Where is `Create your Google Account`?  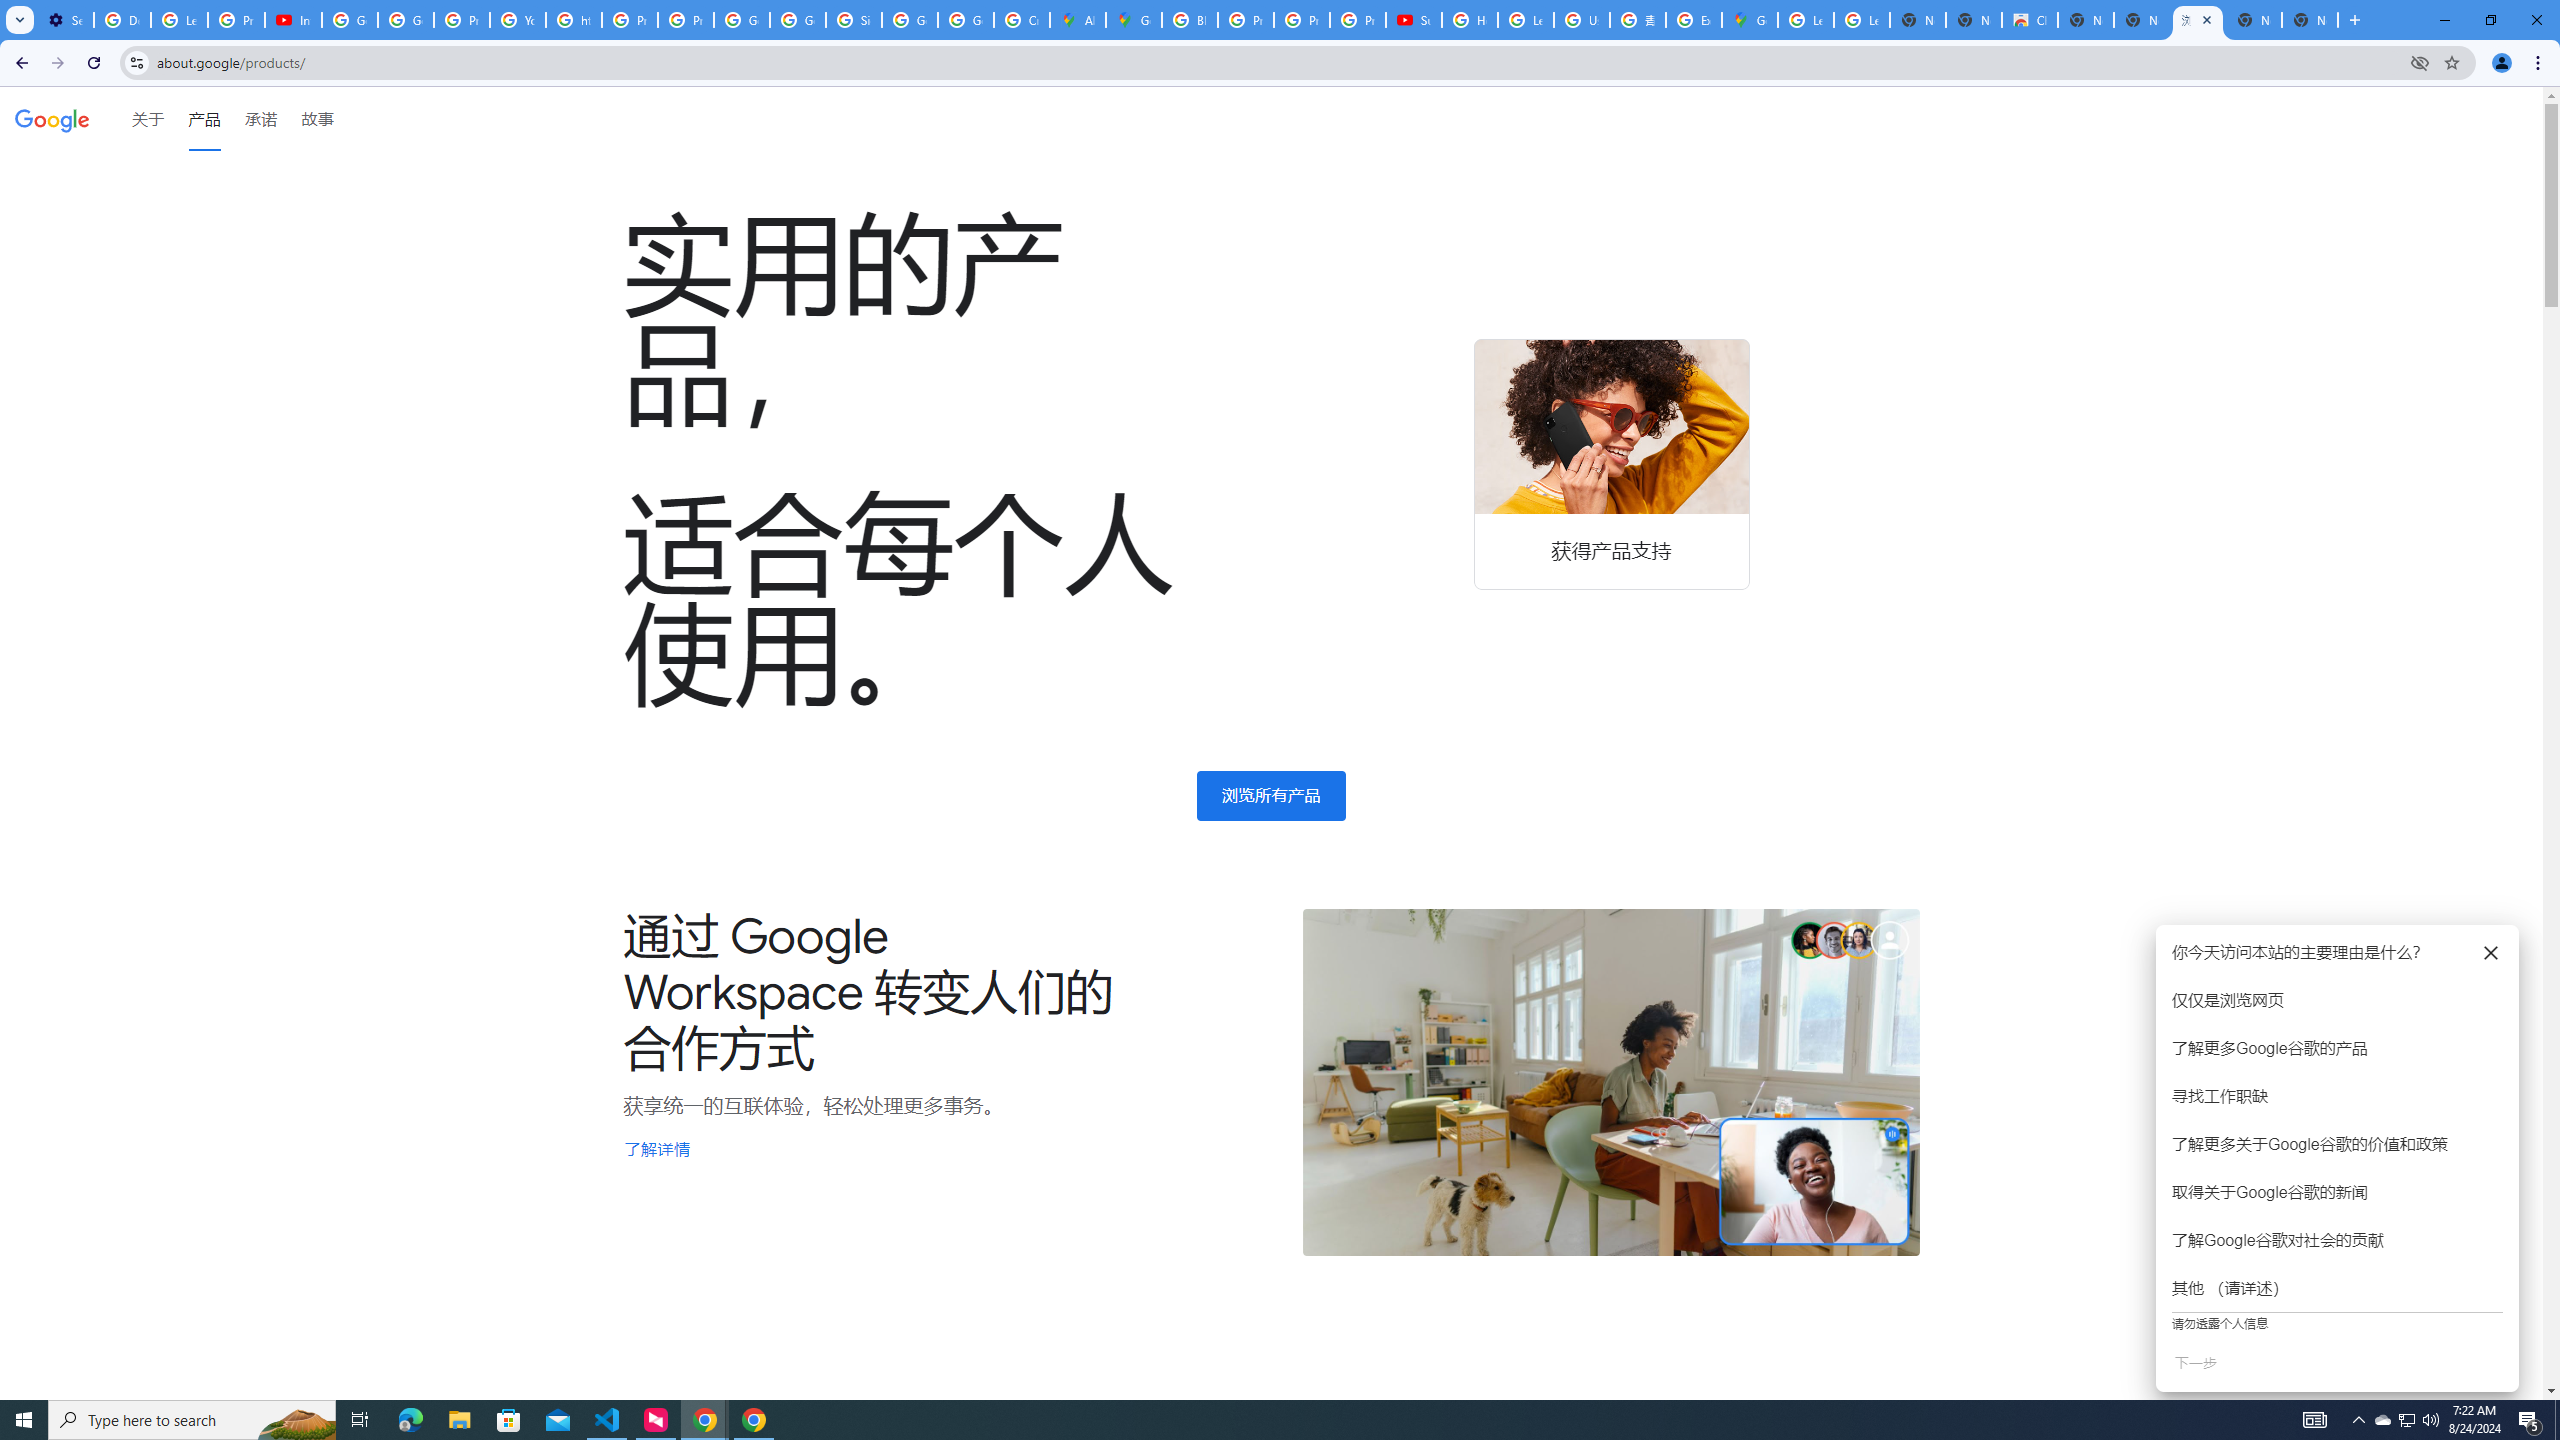
Create your Google Account is located at coordinates (1022, 20).